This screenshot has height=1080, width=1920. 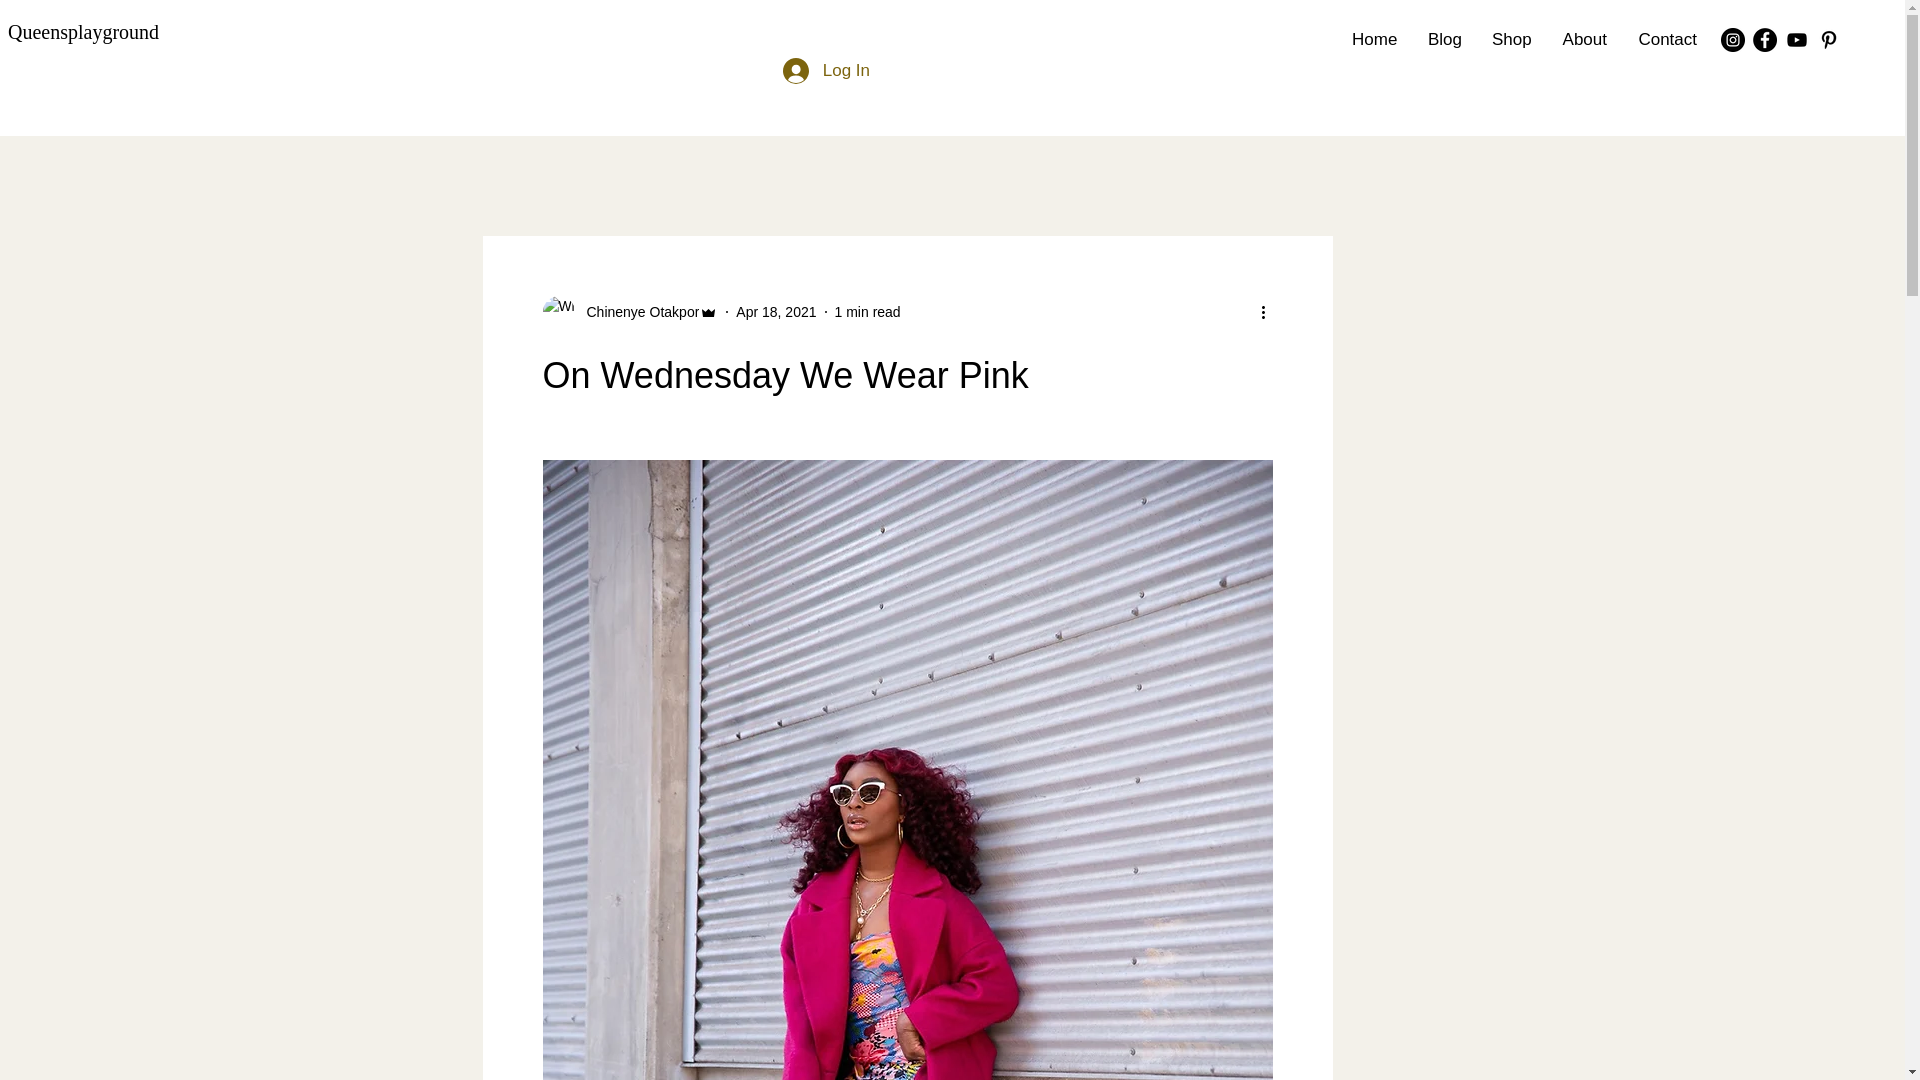 I want to click on Blog, so click(x=1444, y=40).